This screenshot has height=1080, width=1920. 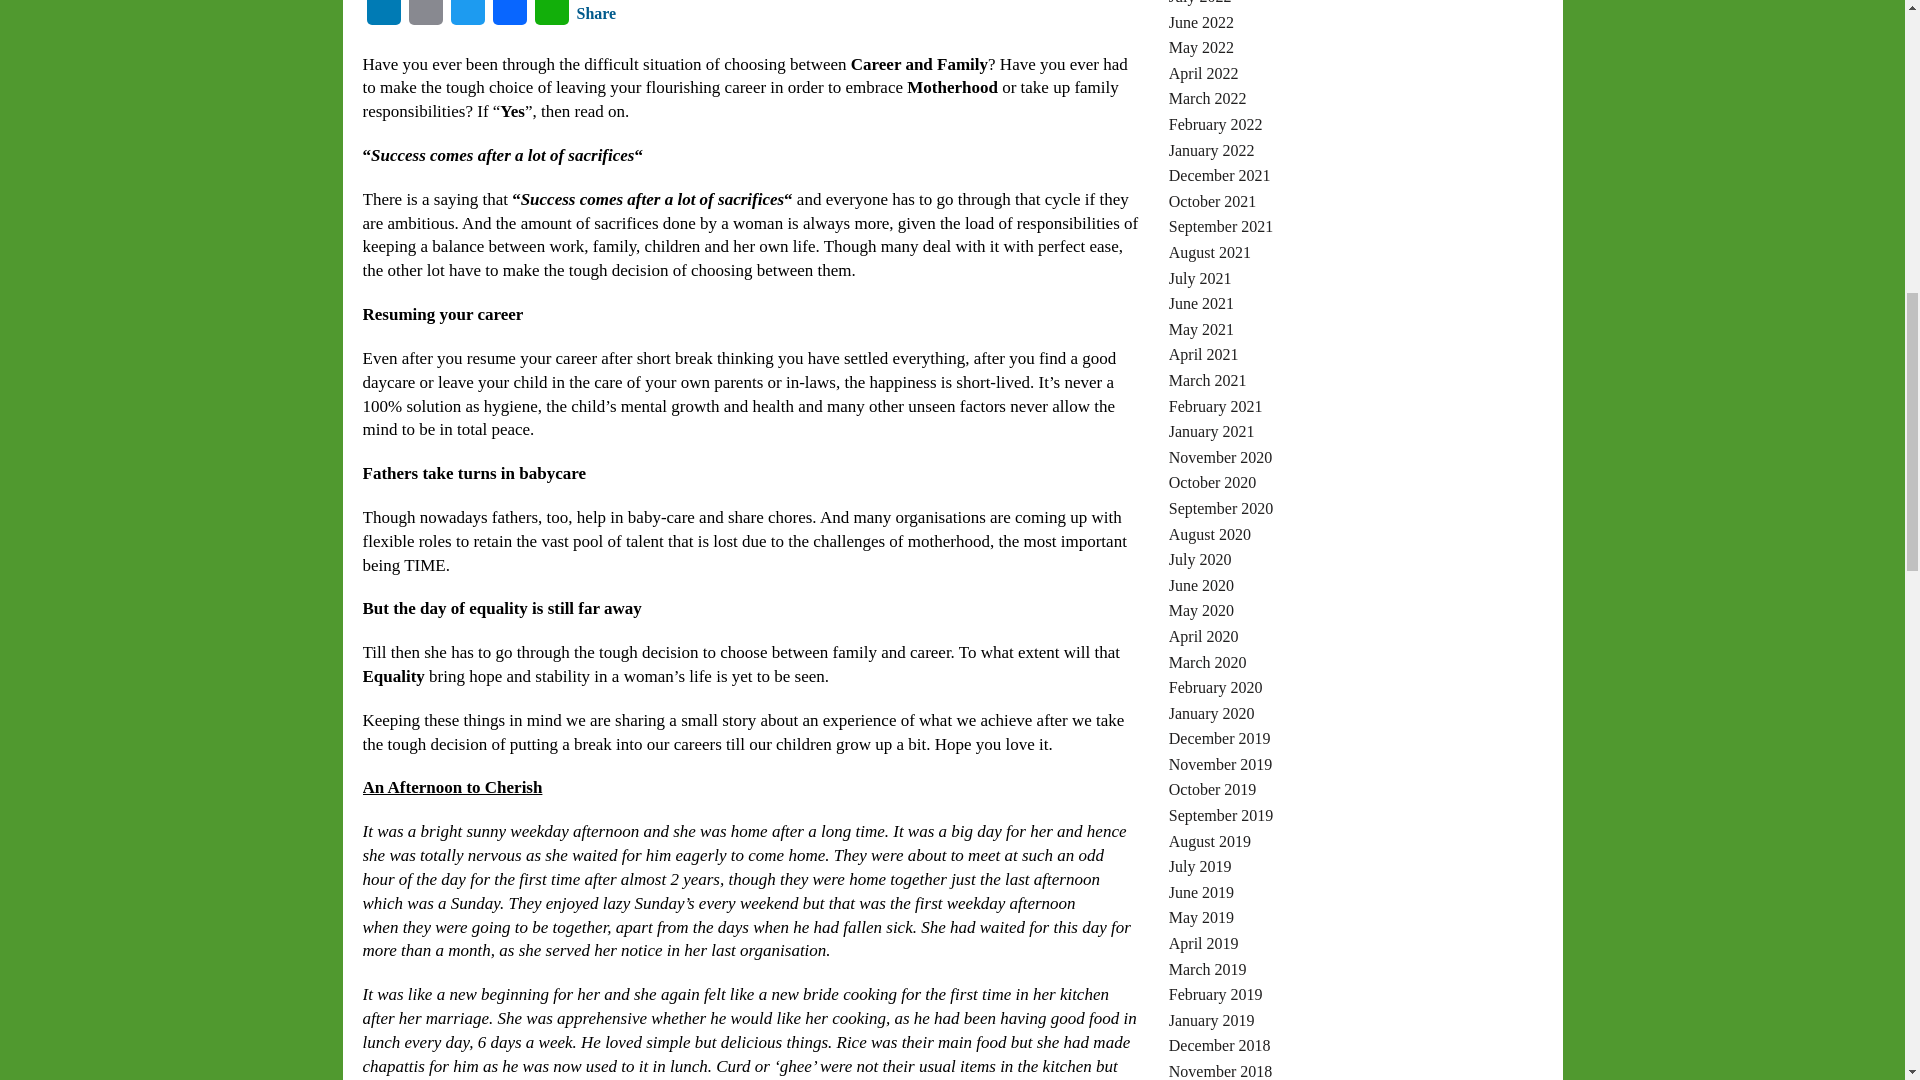 What do you see at coordinates (508, 18) in the screenshot?
I see `Facebook` at bounding box center [508, 18].